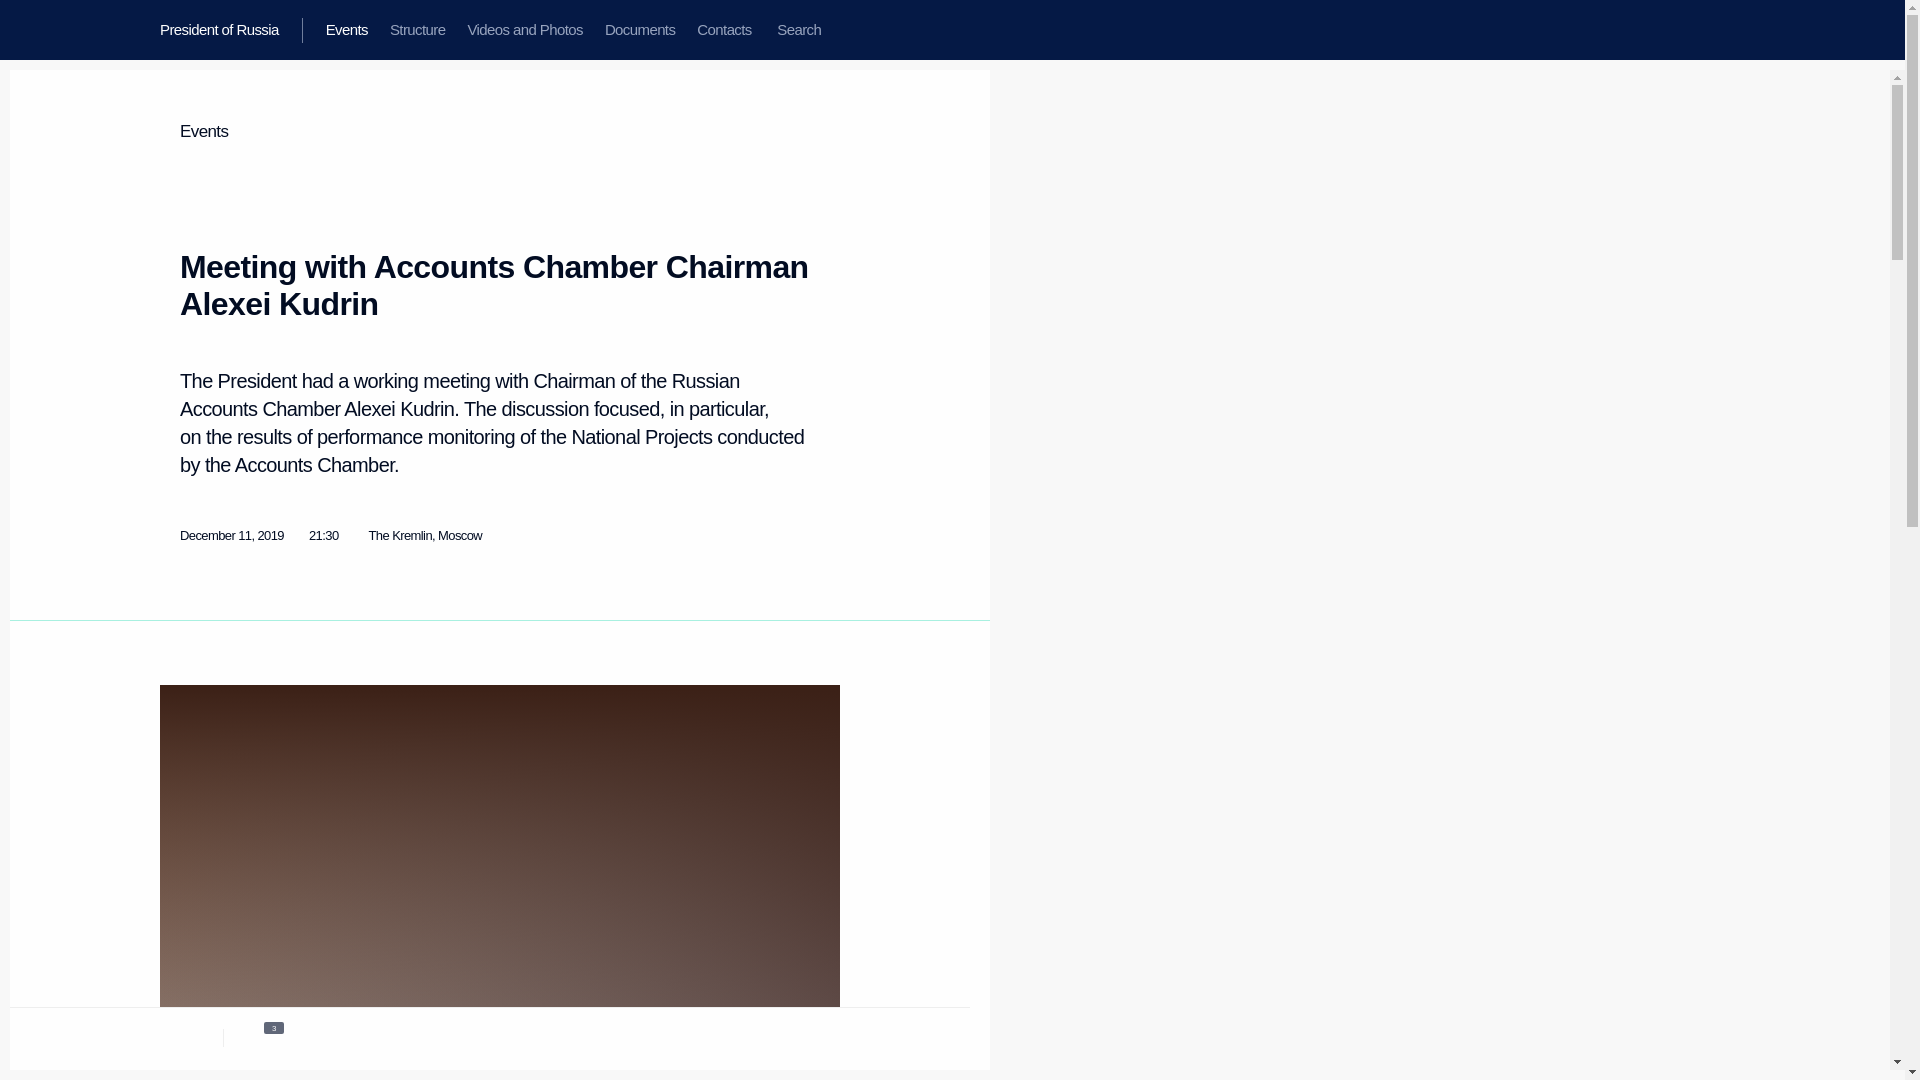 The image size is (1920, 1080). I want to click on Global website search, so click(798, 30).